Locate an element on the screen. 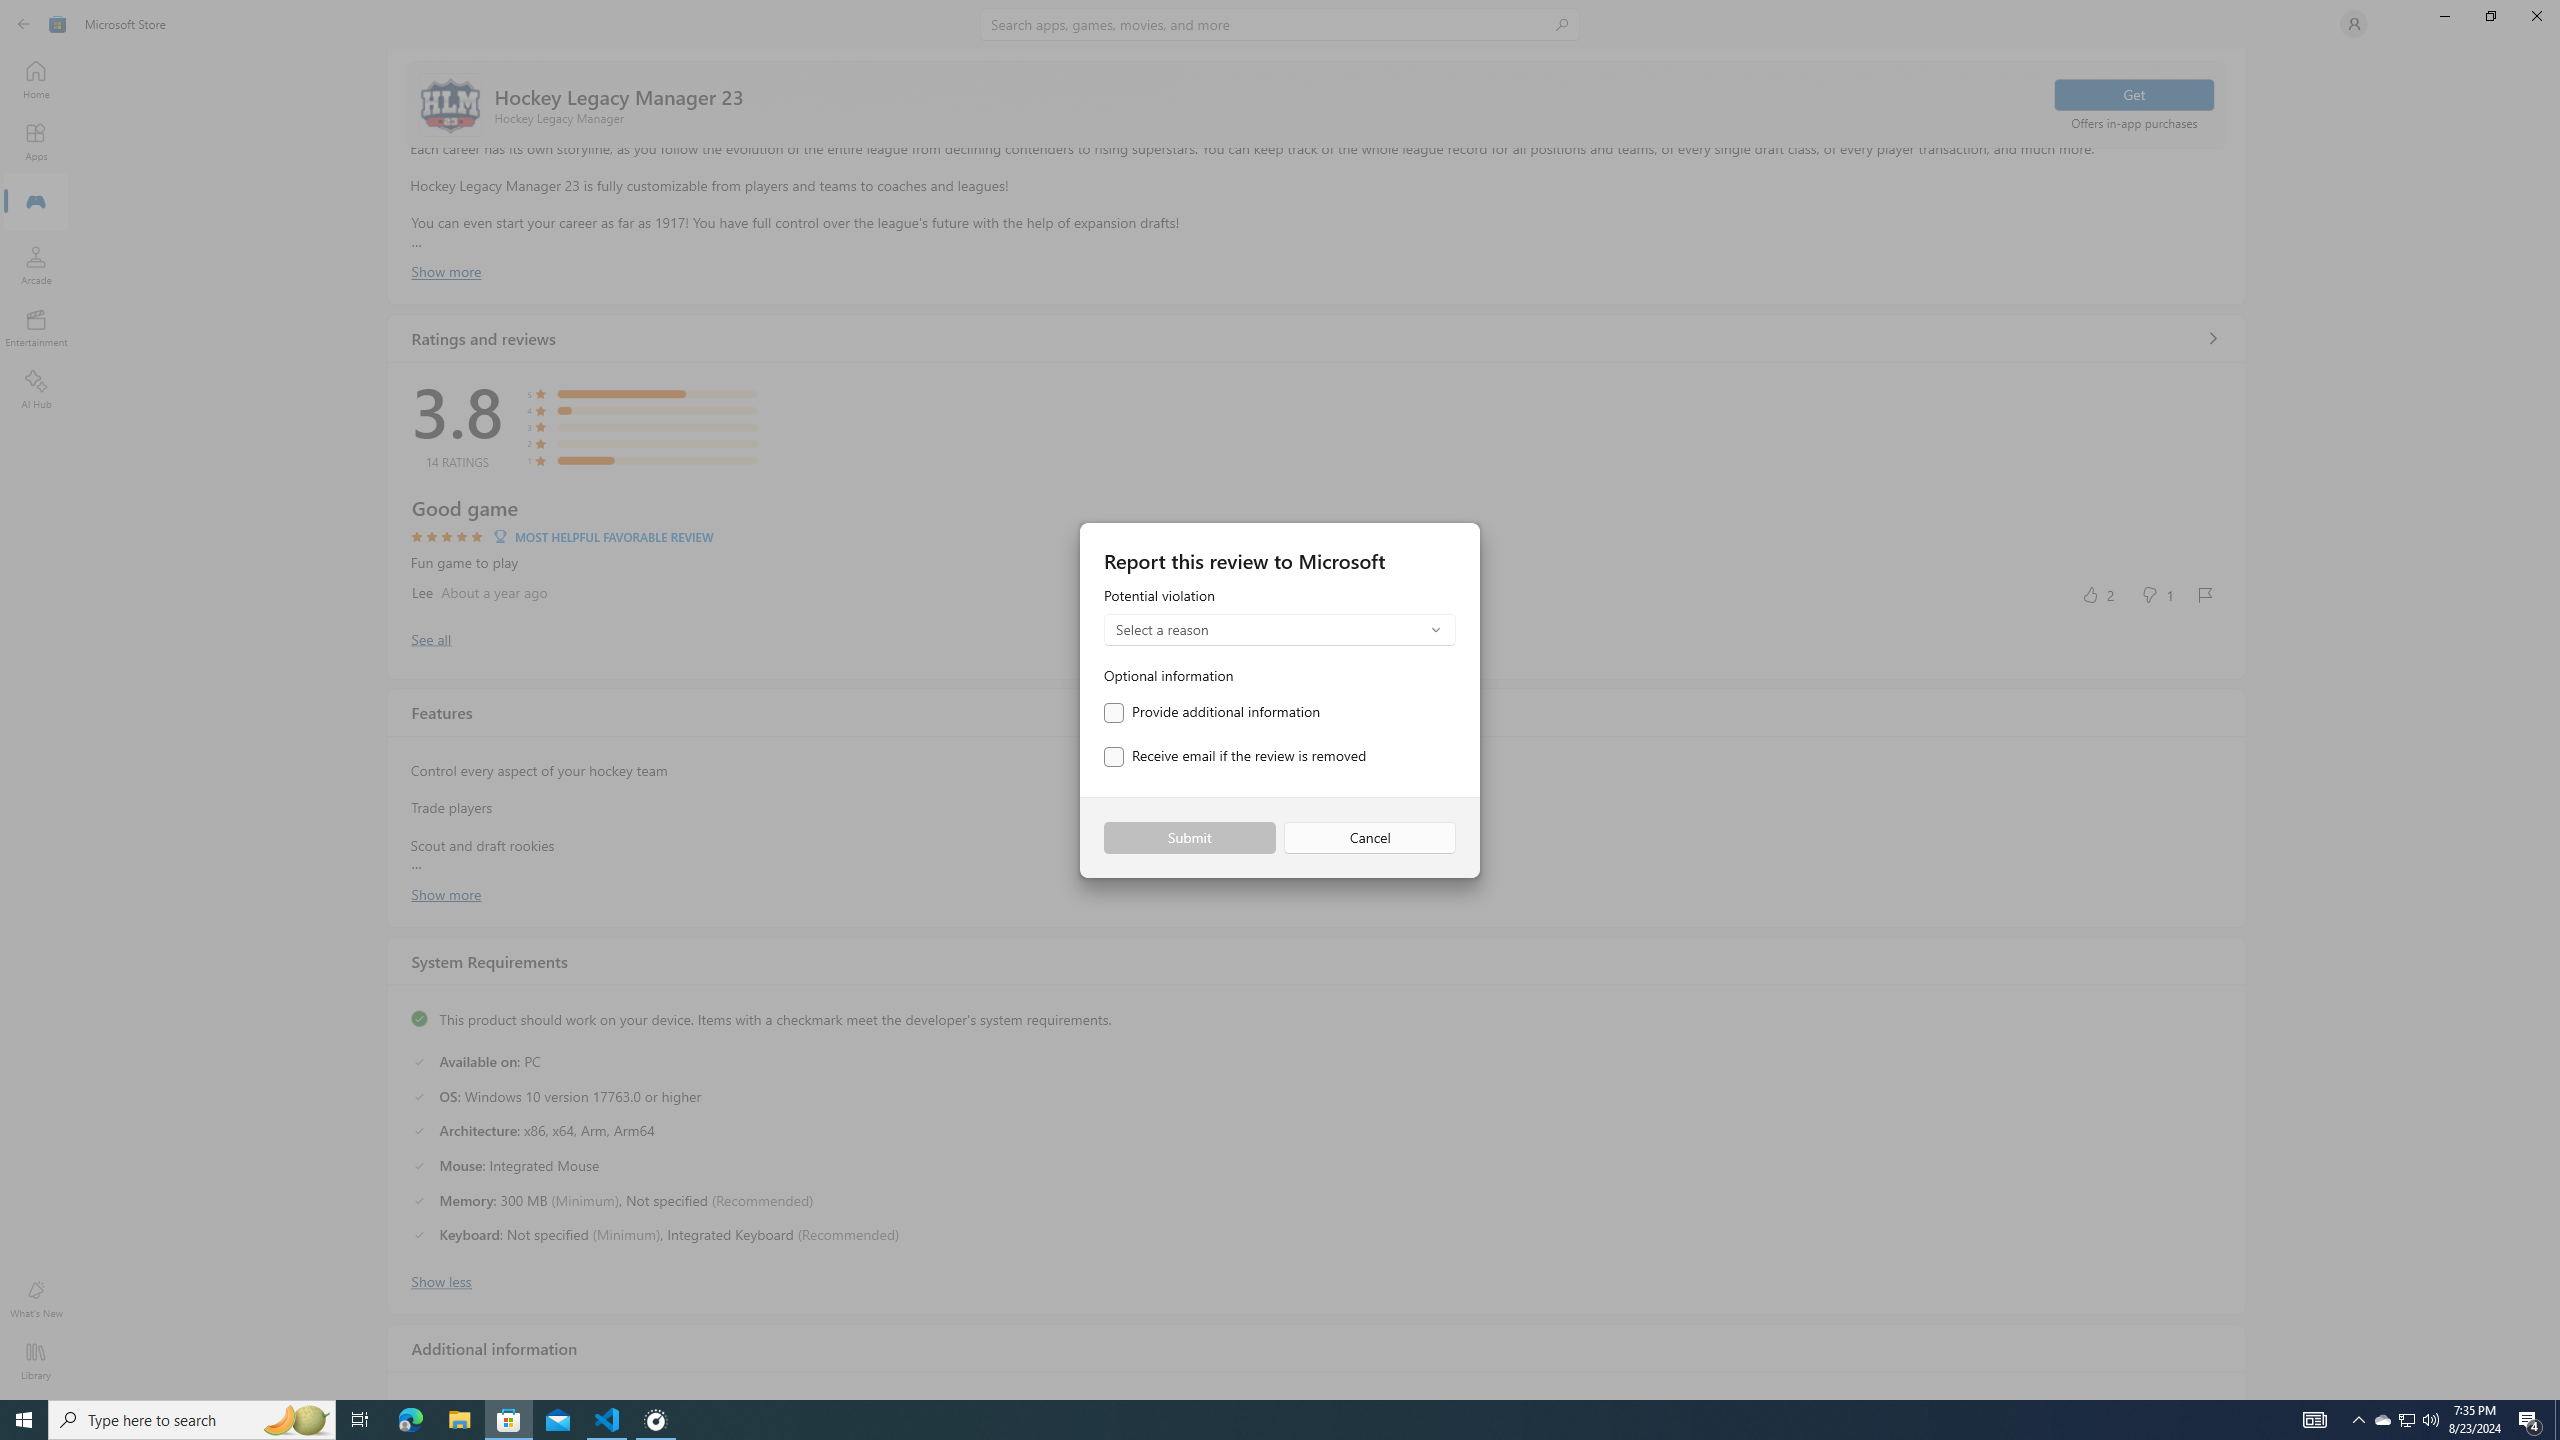 The width and height of the screenshot is (2560, 1440). Yes, this was helpful. 2 votes. is located at coordinates (2098, 594).